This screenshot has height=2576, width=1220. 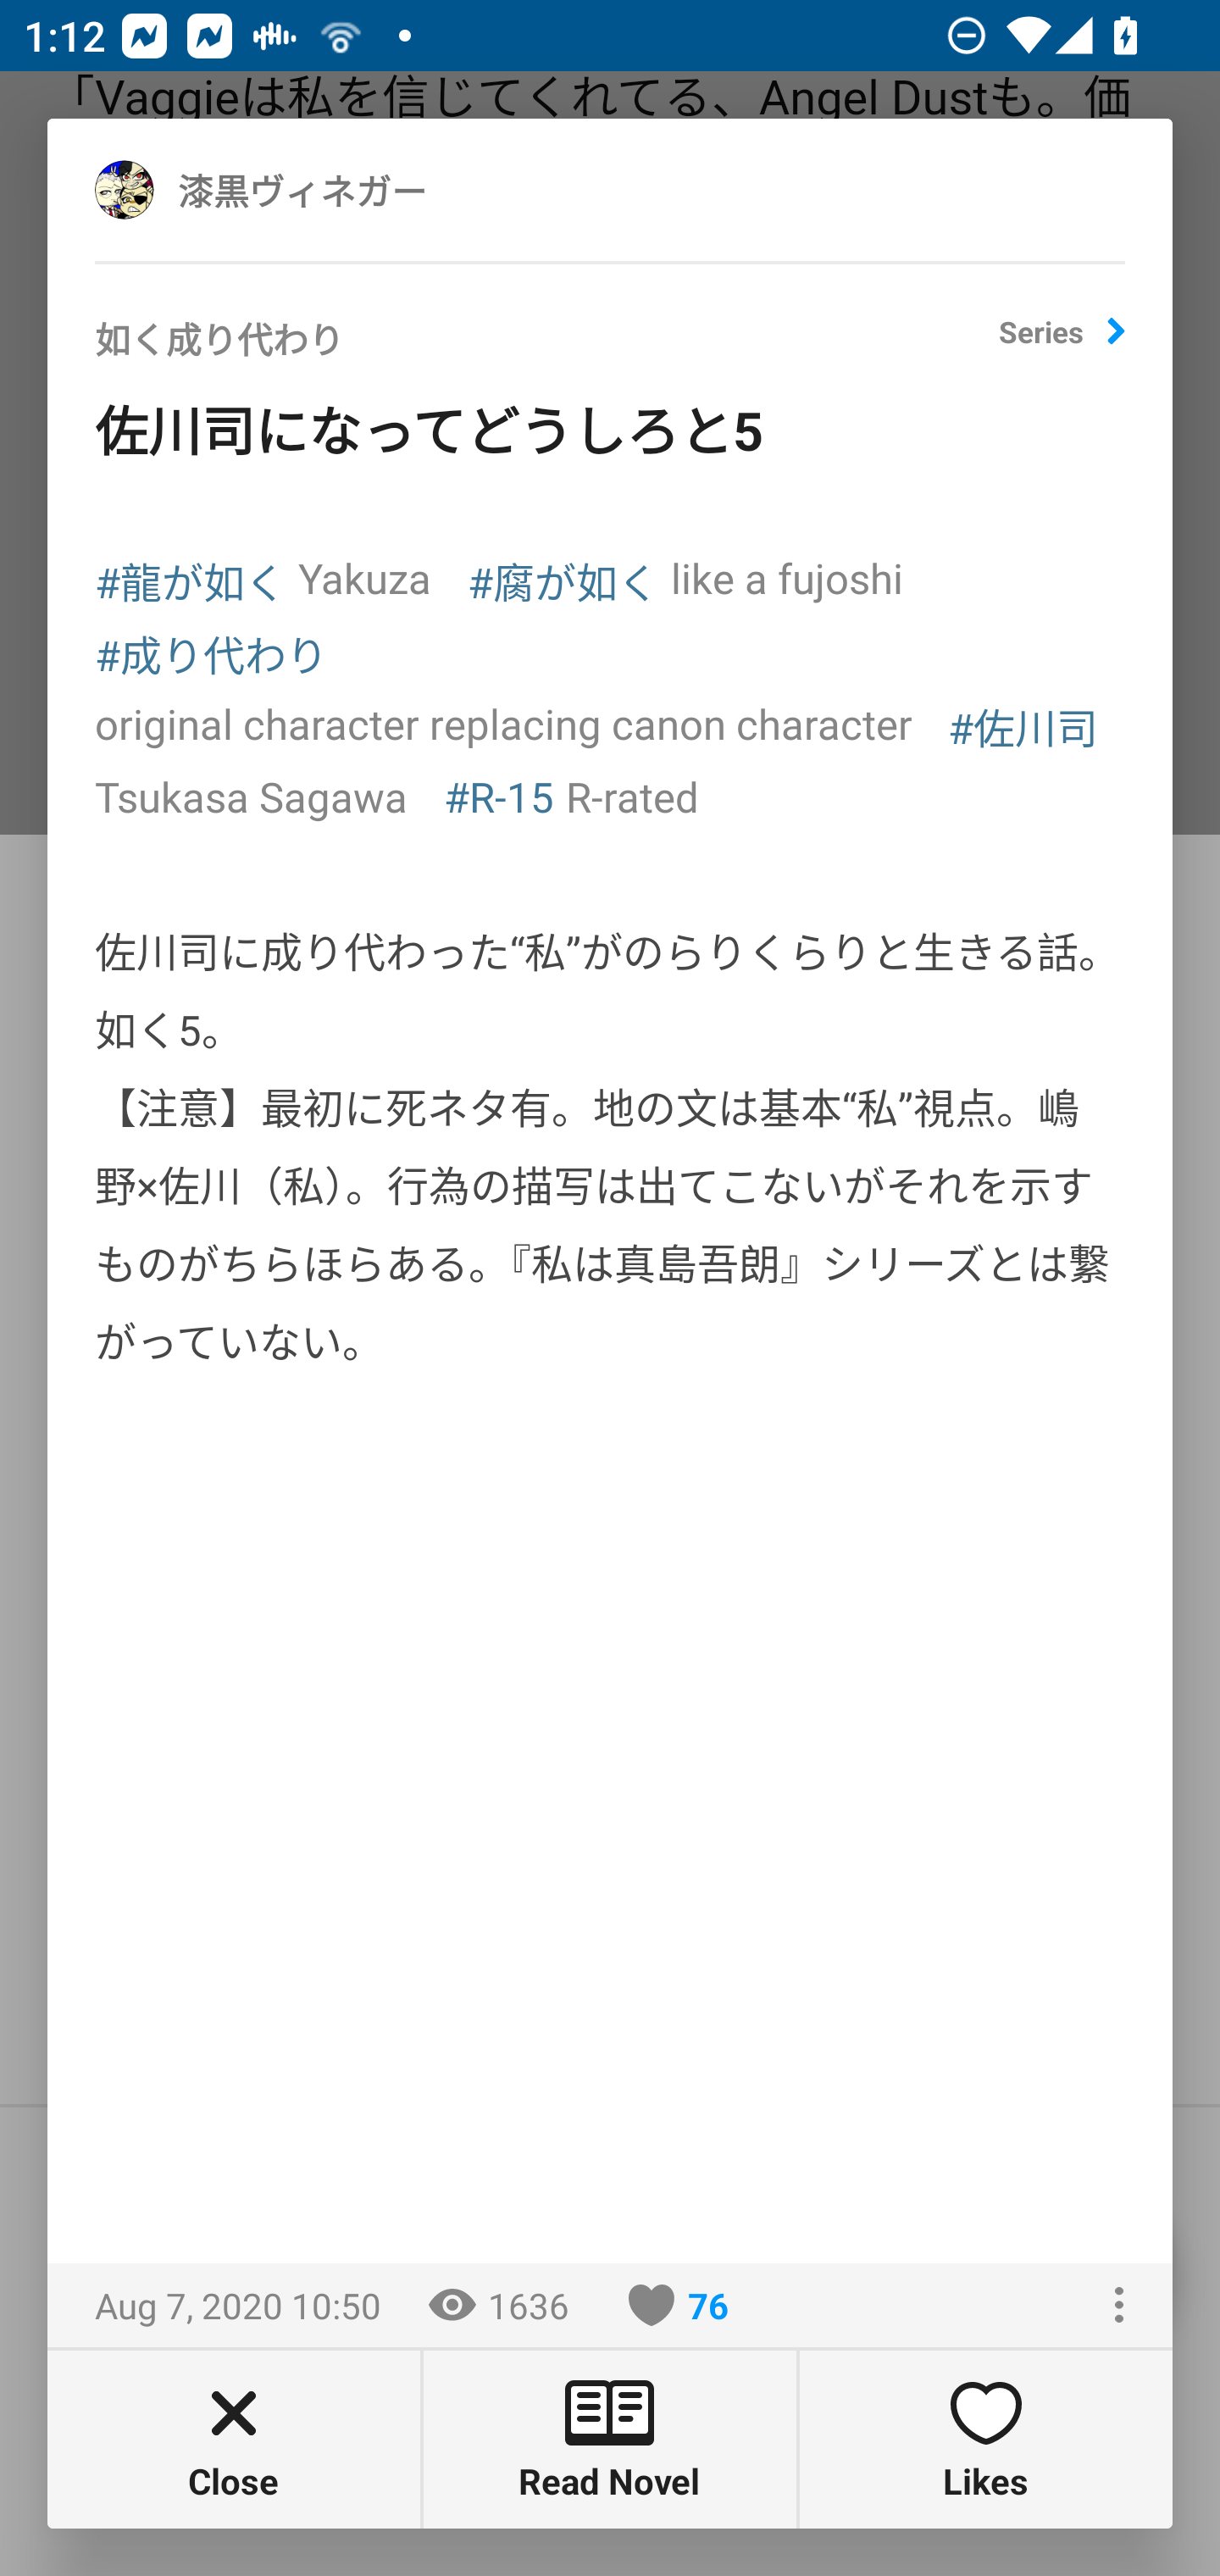 I want to click on original character replacing canon character, so click(x=503, y=724).